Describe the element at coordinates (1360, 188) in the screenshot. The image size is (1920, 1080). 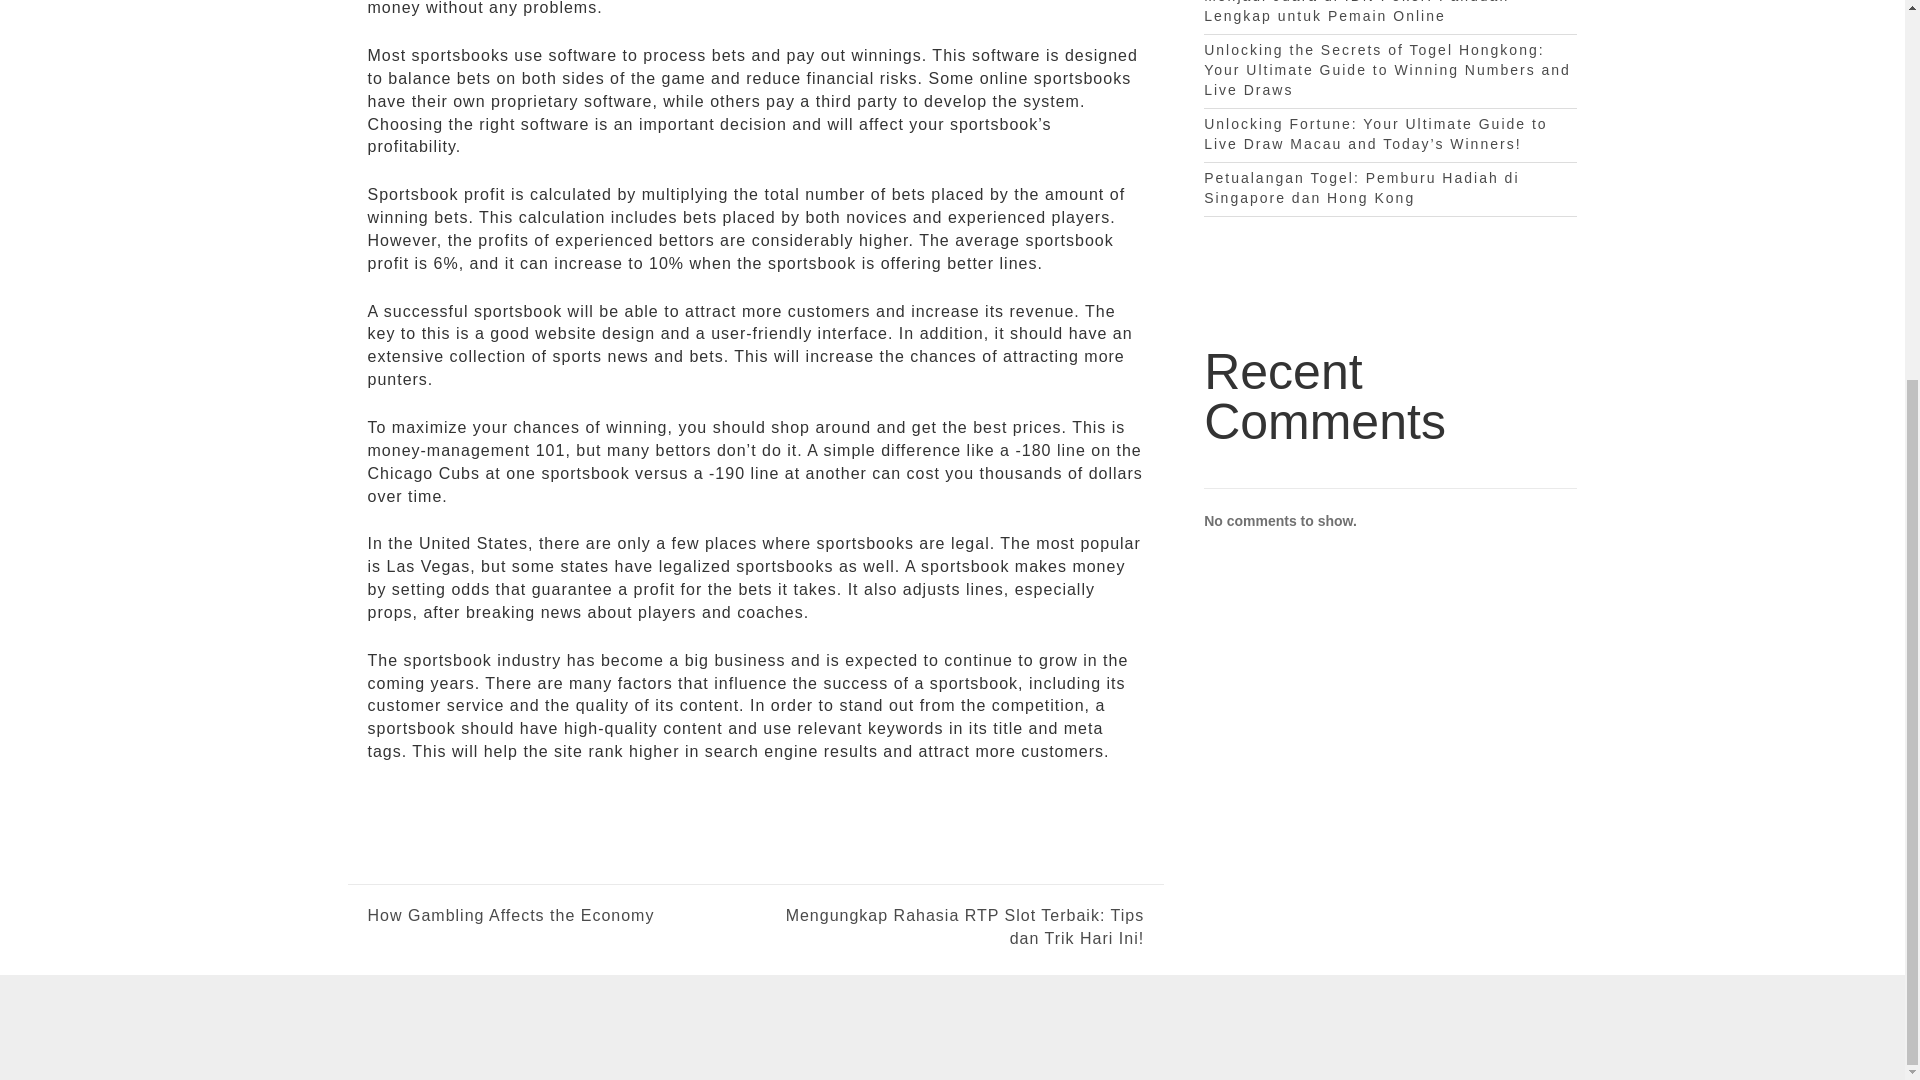
I see `Petualangan Togel: Pemburu Hadiah di Singapore dan Hong Kong` at that location.